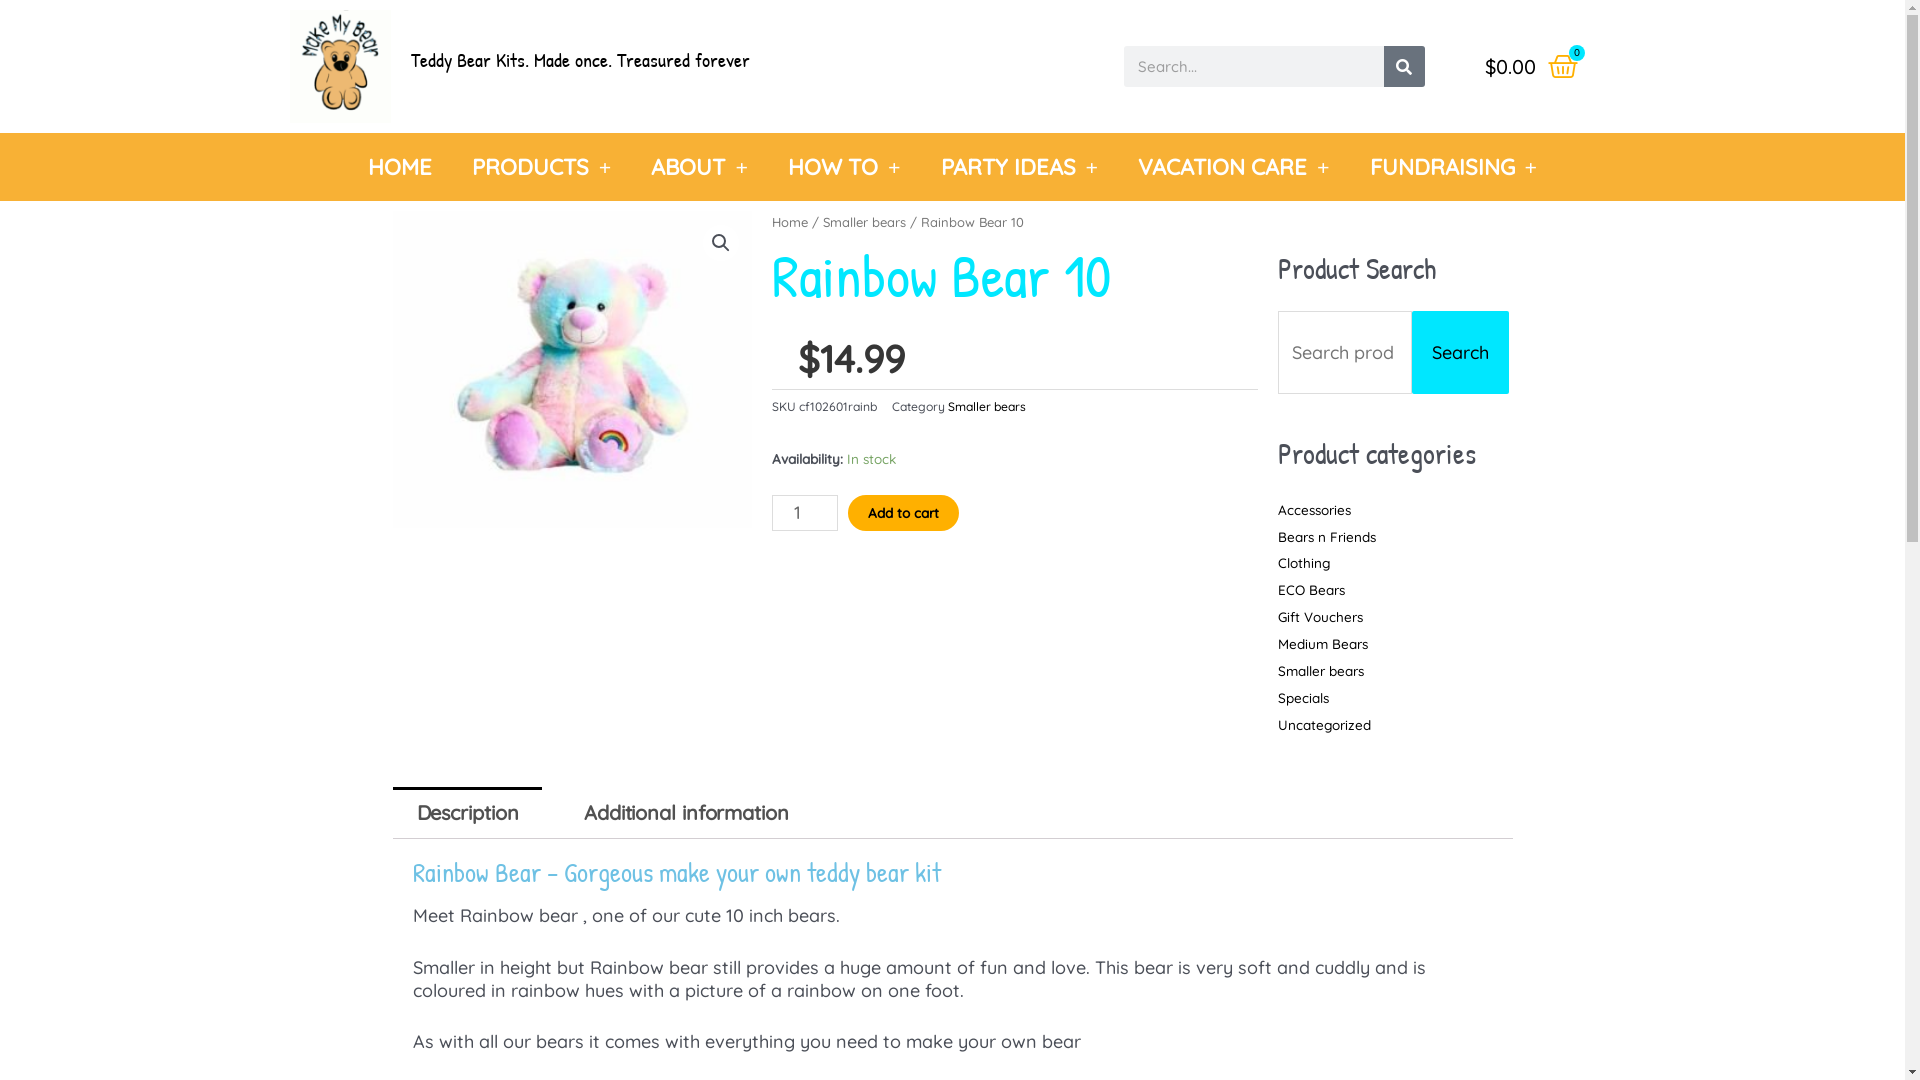  What do you see at coordinates (1304, 562) in the screenshot?
I see `Clothing` at bounding box center [1304, 562].